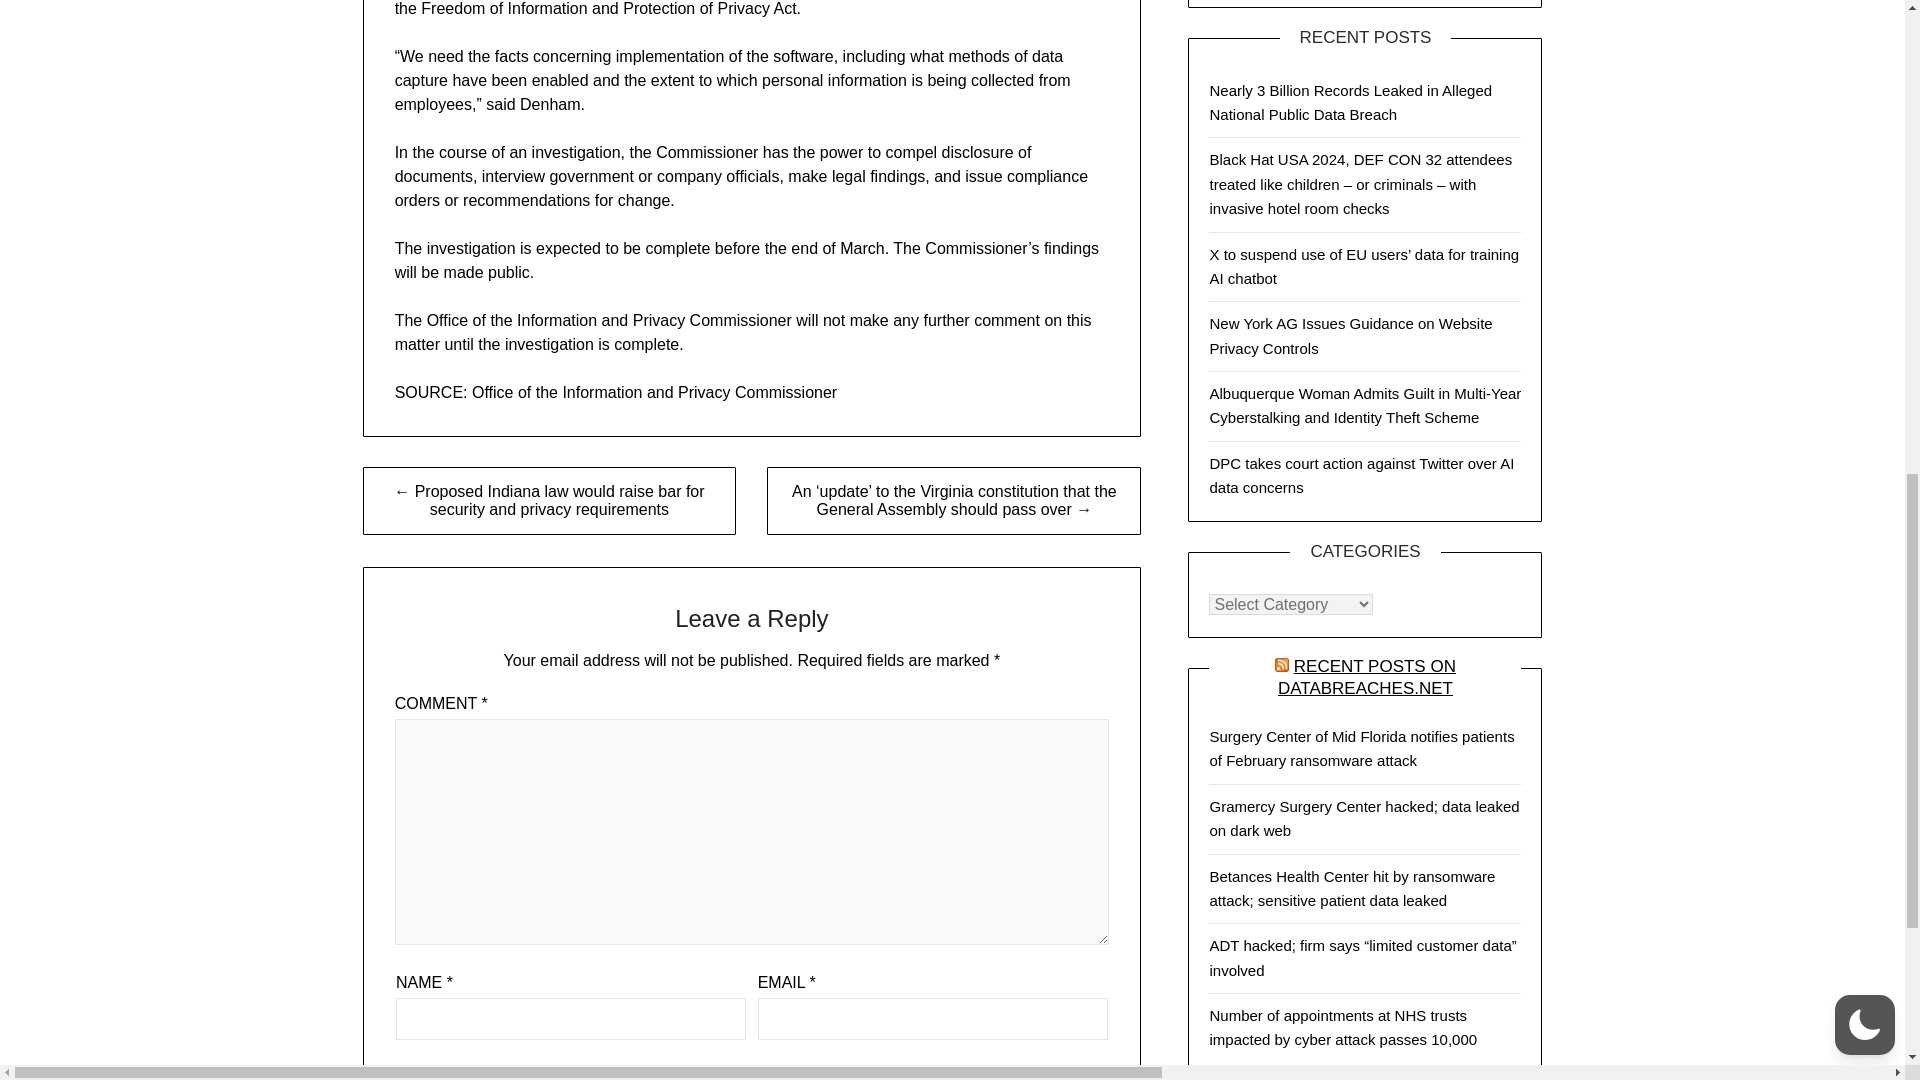  What do you see at coordinates (1362, 474) in the screenshot?
I see `DPC takes court action against Twitter over AI data concerns` at bounding box center [1362, 474].